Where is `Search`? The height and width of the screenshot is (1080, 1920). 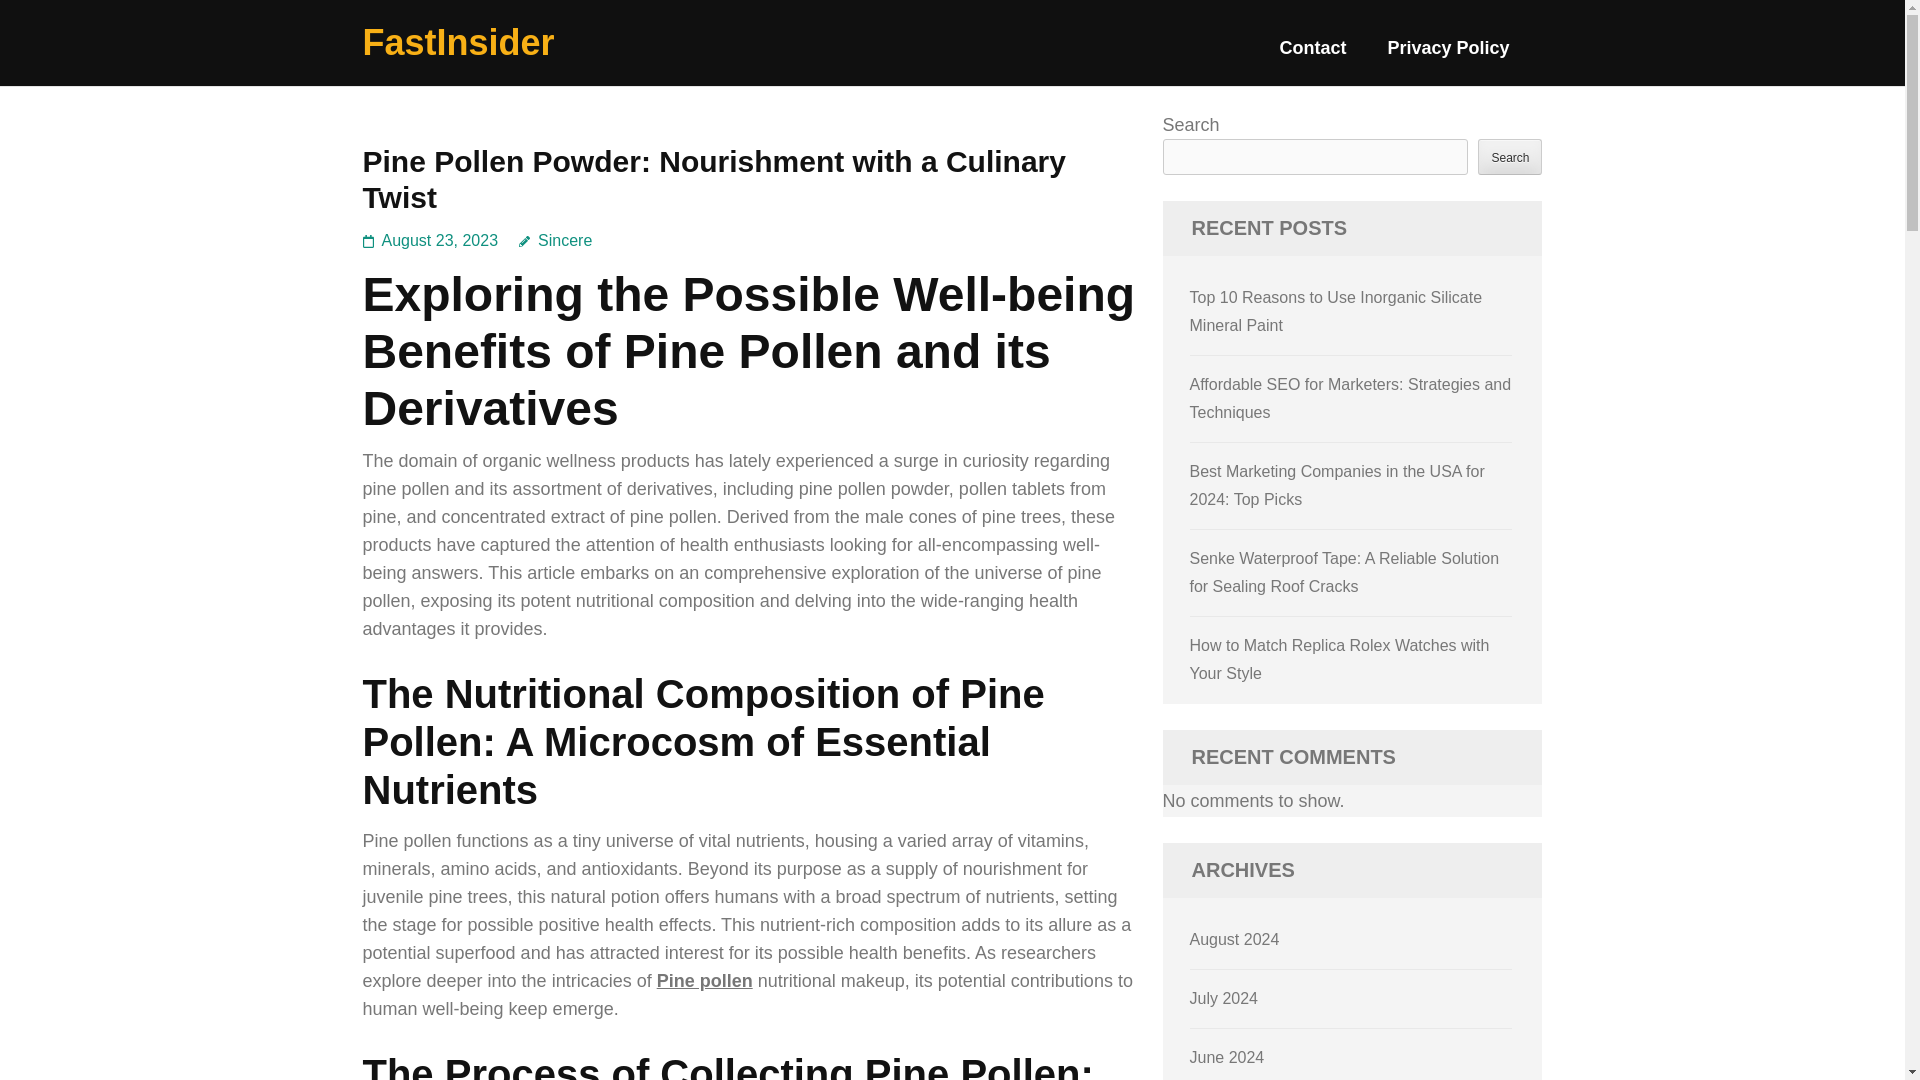 Search is located at coordinates (1510, 156).